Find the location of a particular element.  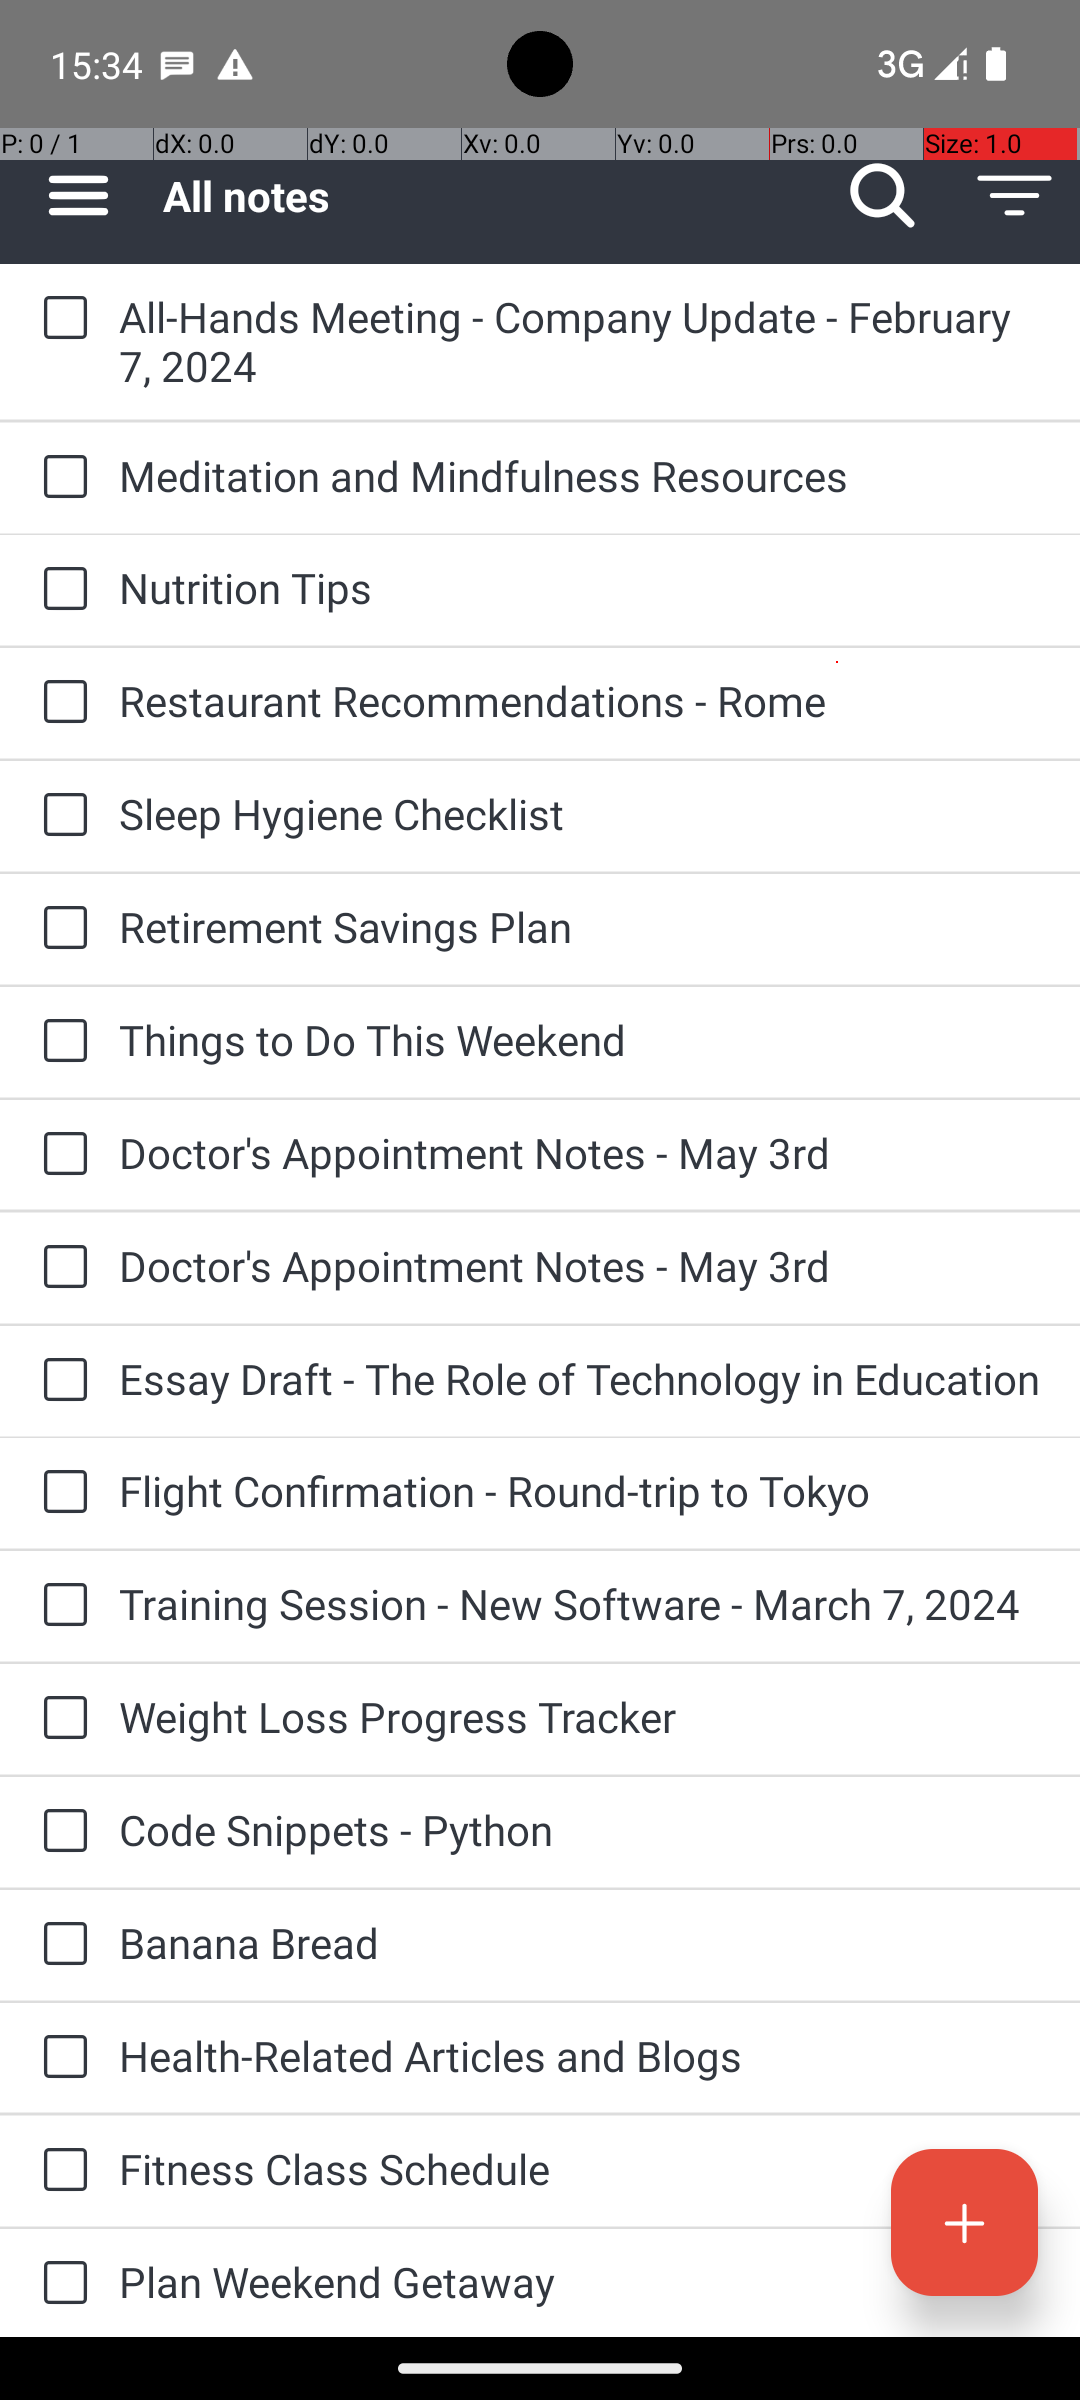

to-do: Weight Loss Progress Tracker is located at coordinates (60, 1719).